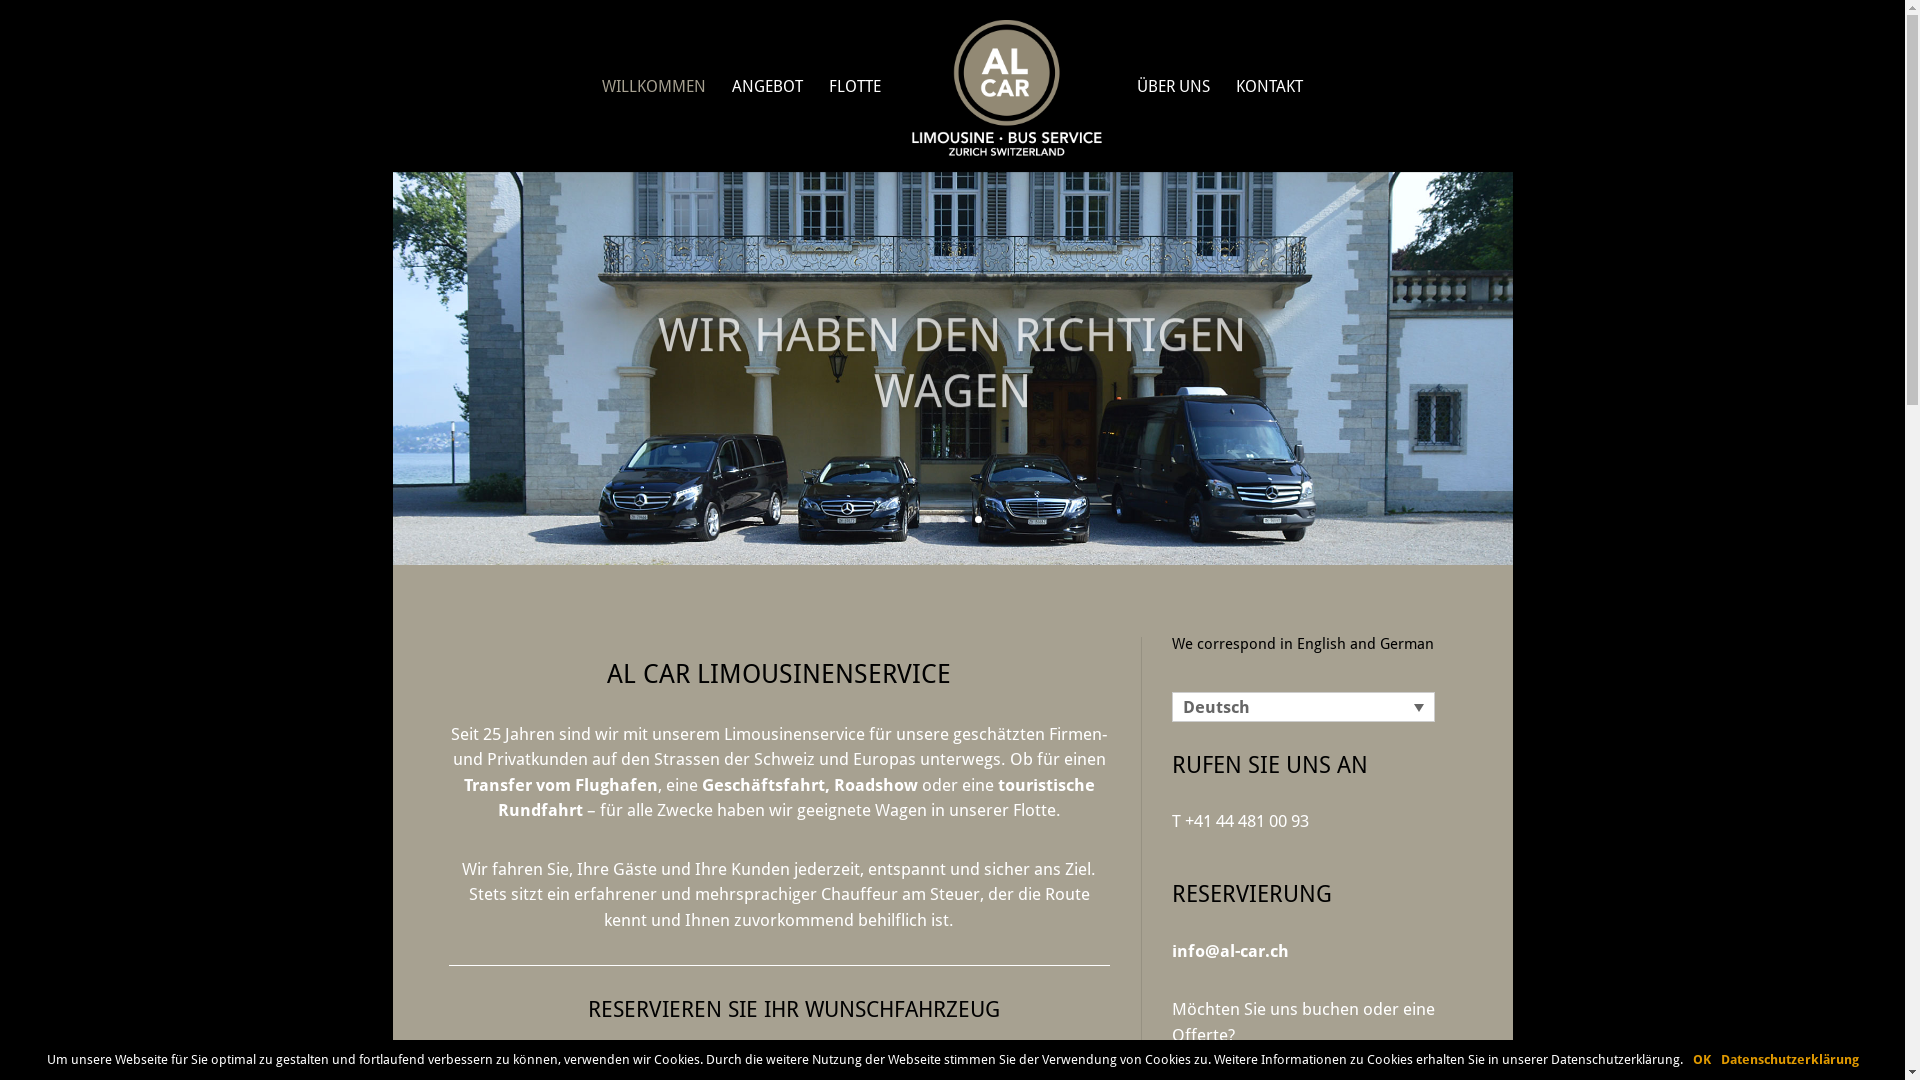  I want to click on WILLKOMMEN, so click(654, 126).